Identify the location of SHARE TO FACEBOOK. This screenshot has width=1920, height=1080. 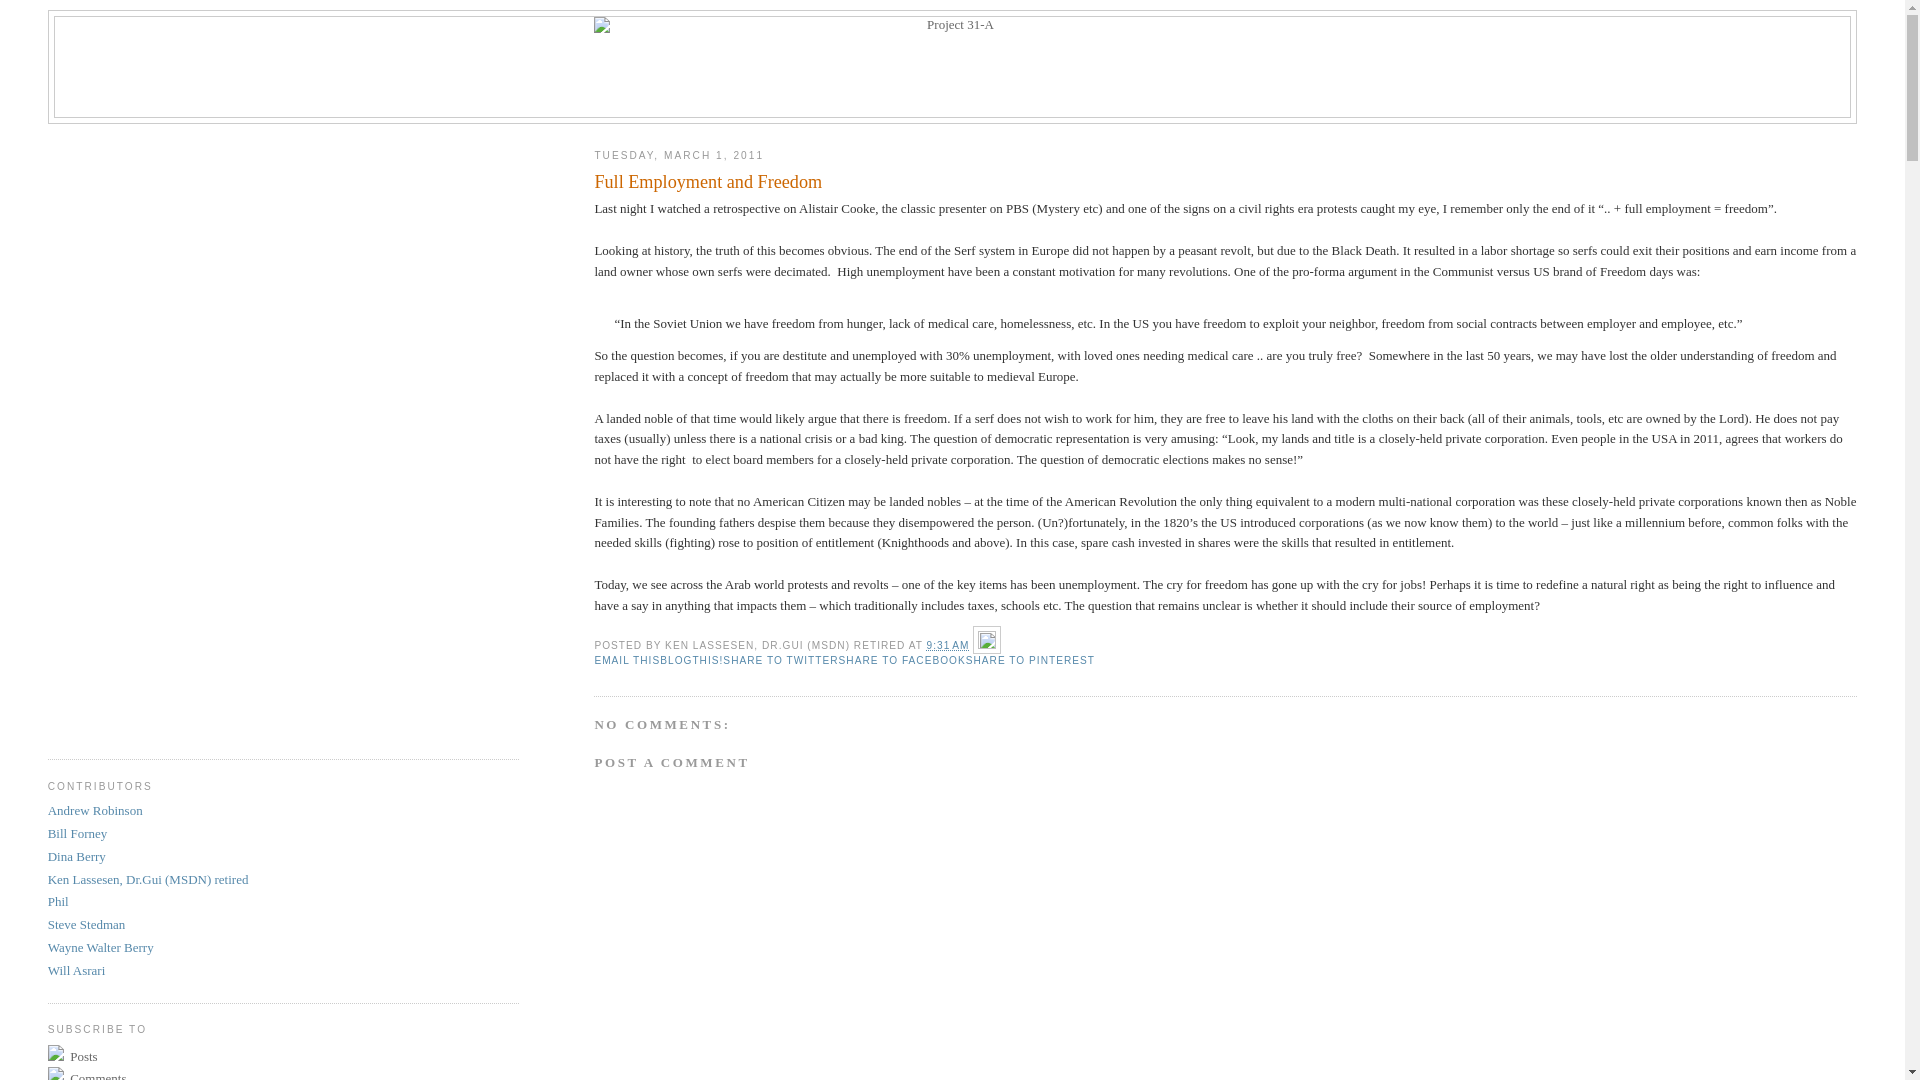
(902, 660).